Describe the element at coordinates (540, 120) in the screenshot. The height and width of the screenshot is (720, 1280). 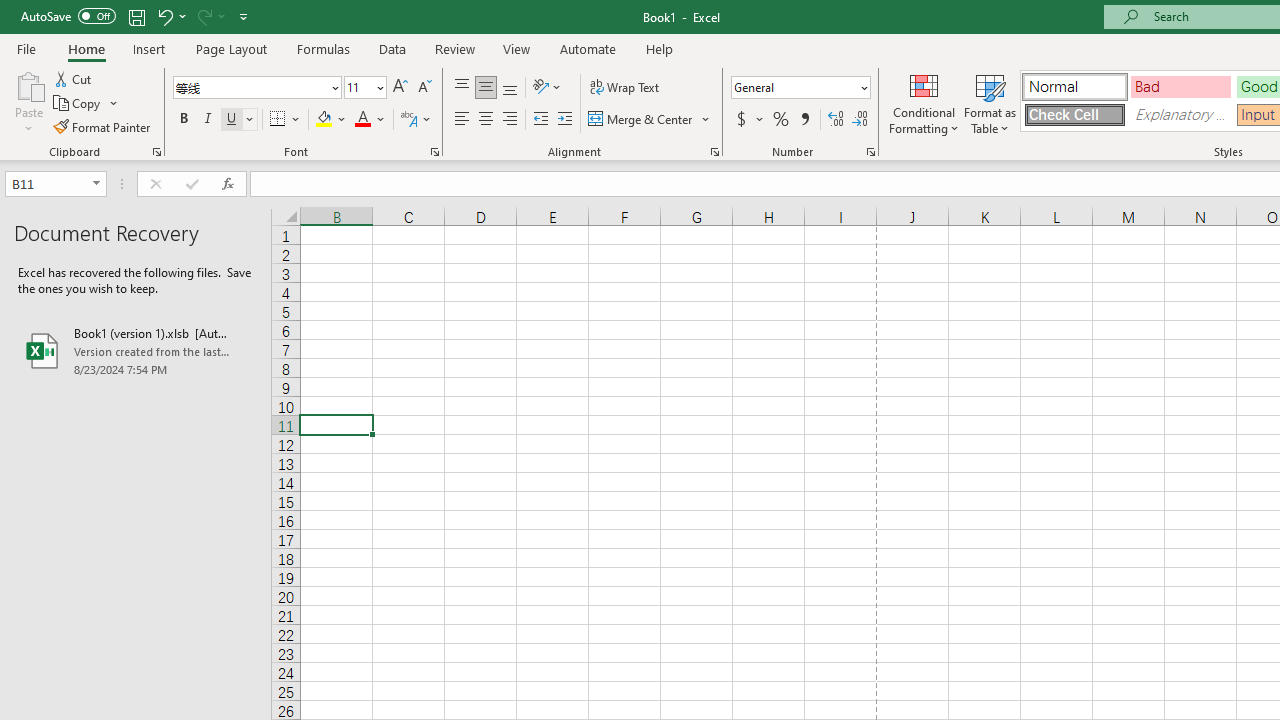
I see `Decrease Indent` at that location.